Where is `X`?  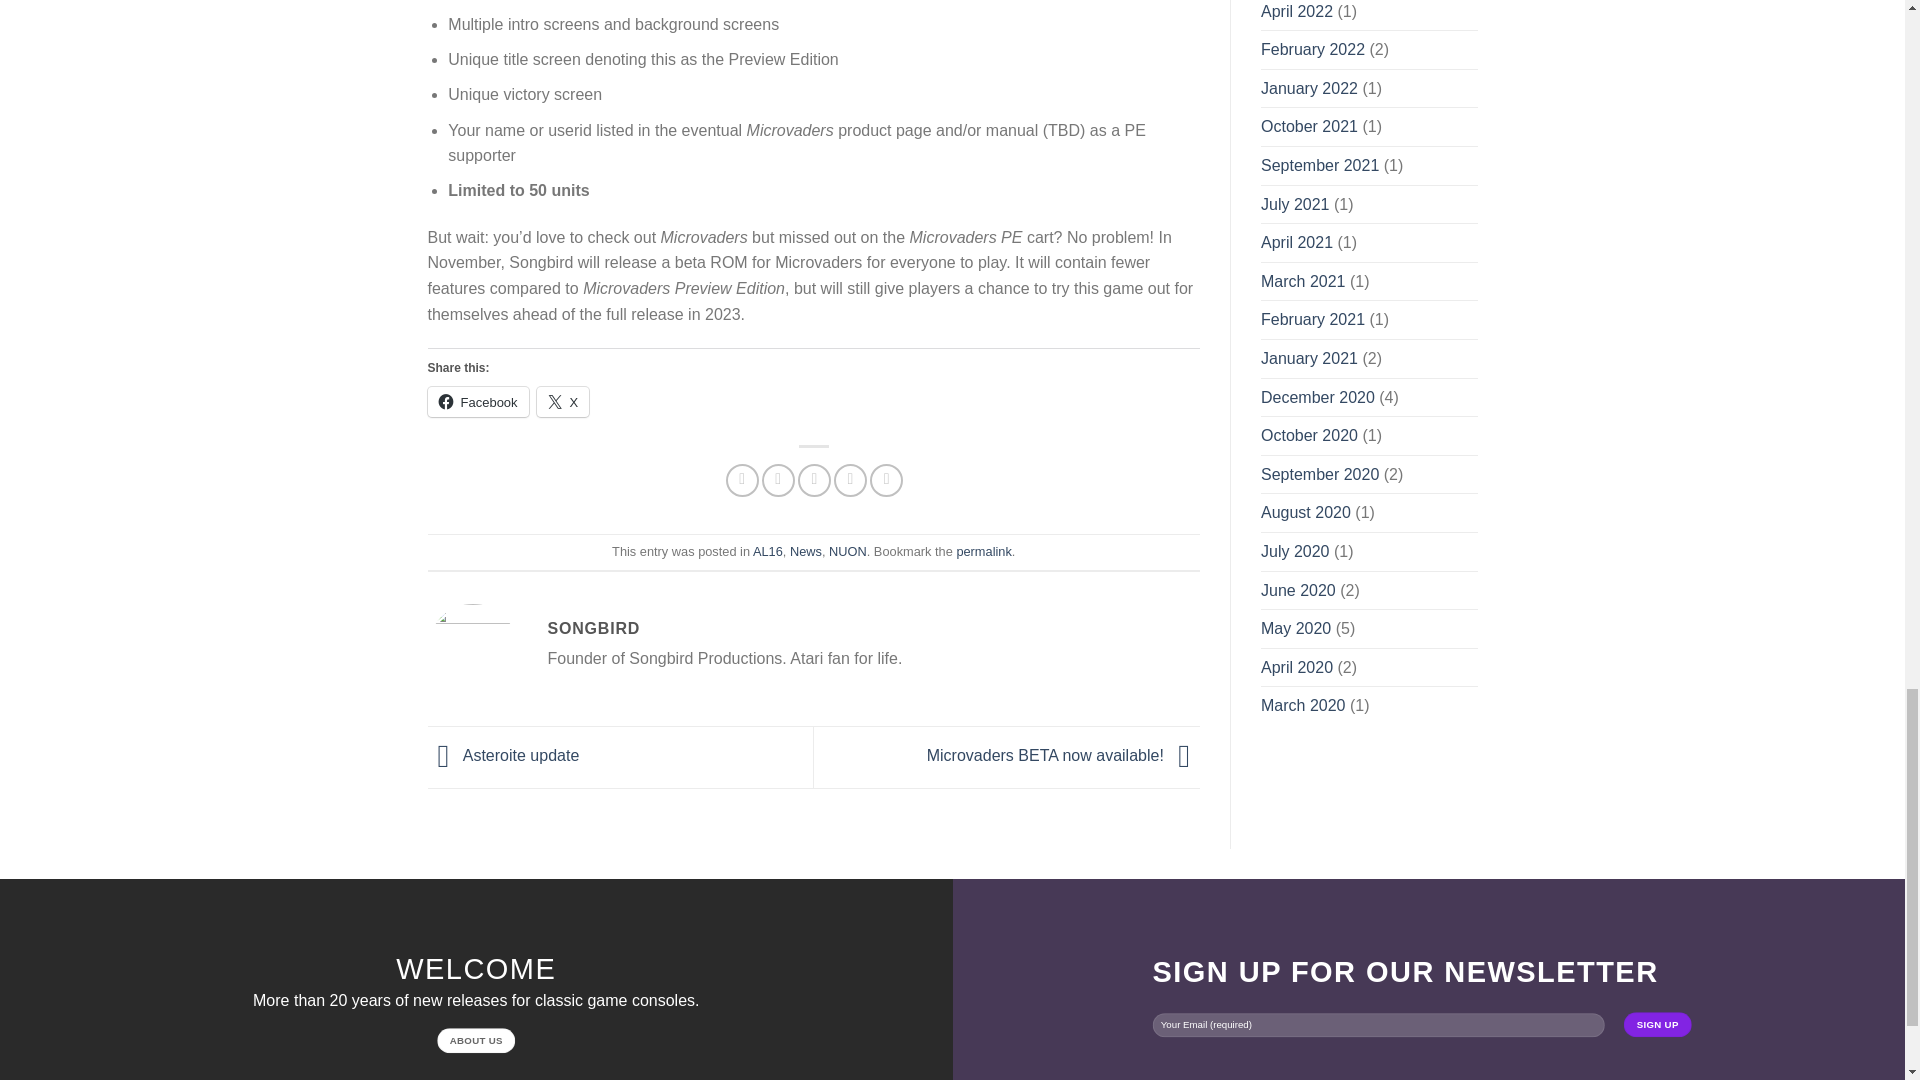
X is located at coordinates (563, 401).